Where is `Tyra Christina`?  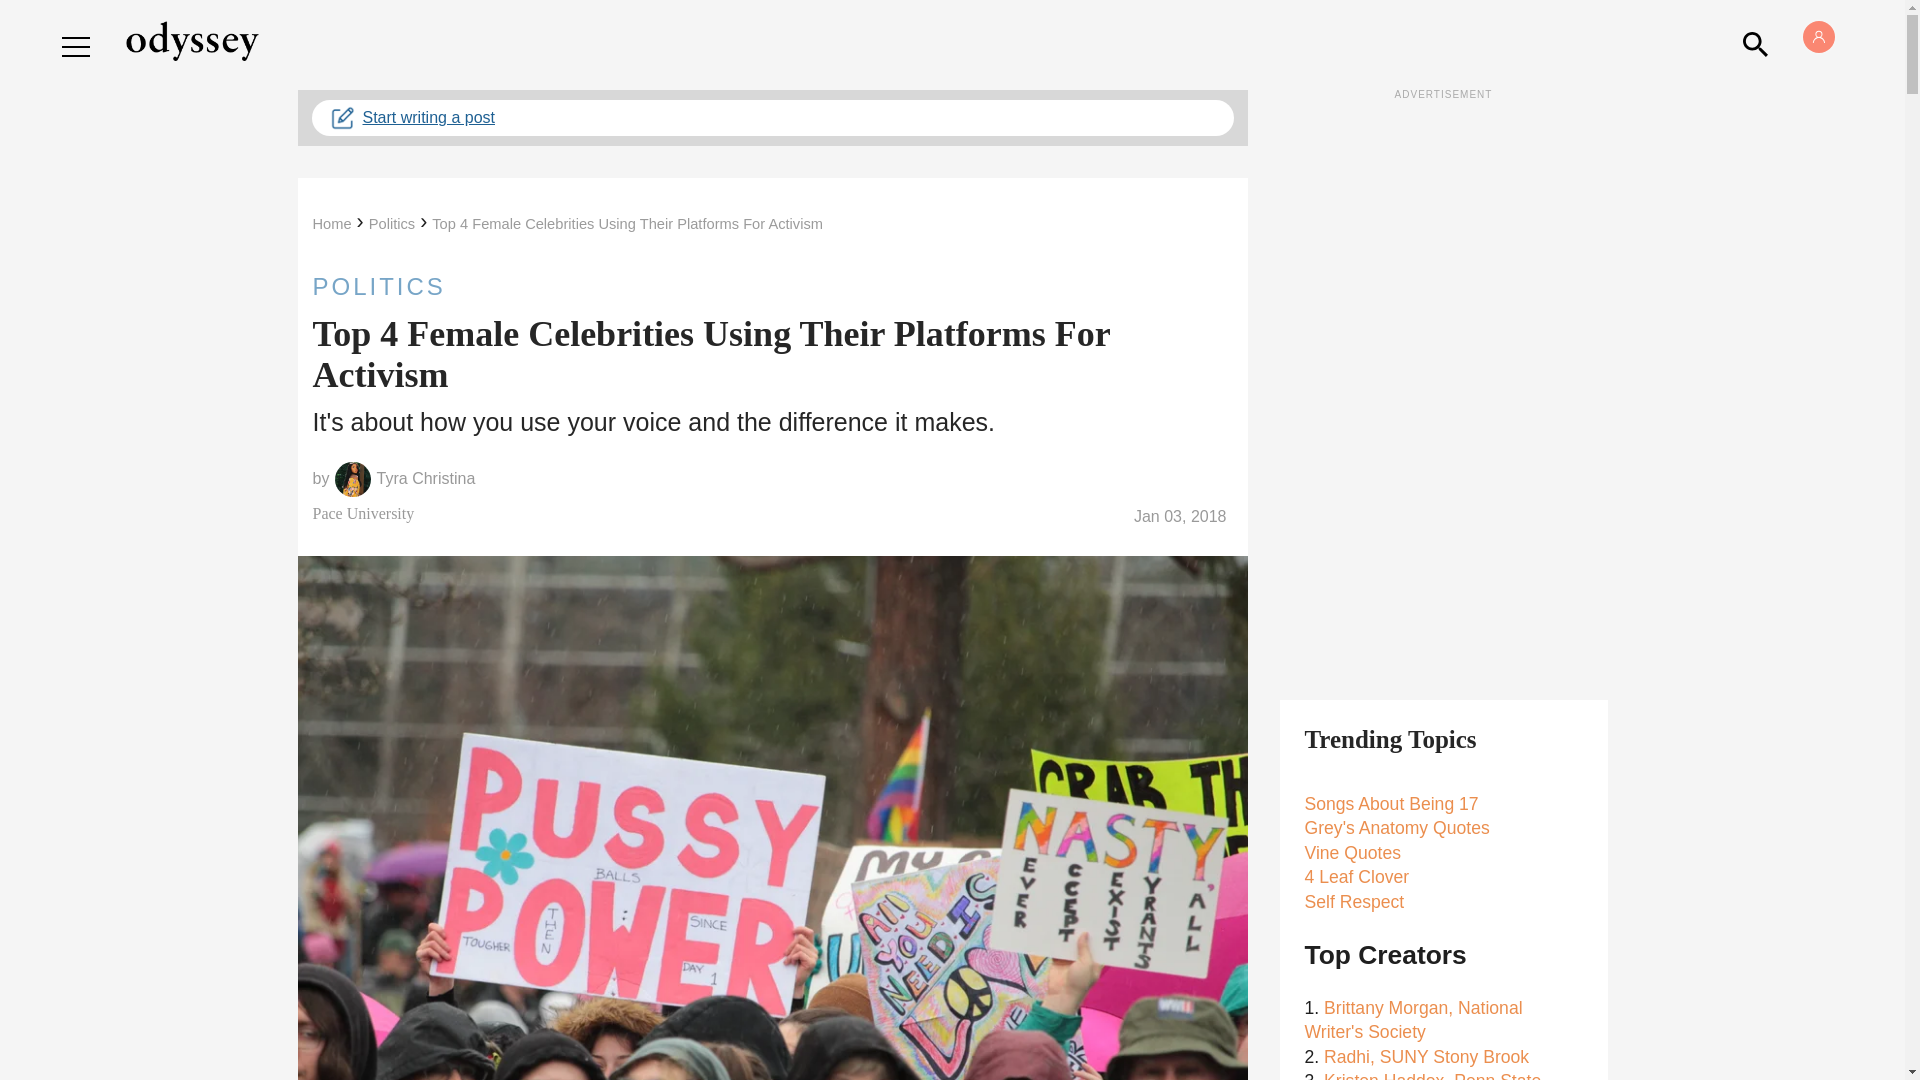 Tyra Christina is located at coordinates (426, 478).